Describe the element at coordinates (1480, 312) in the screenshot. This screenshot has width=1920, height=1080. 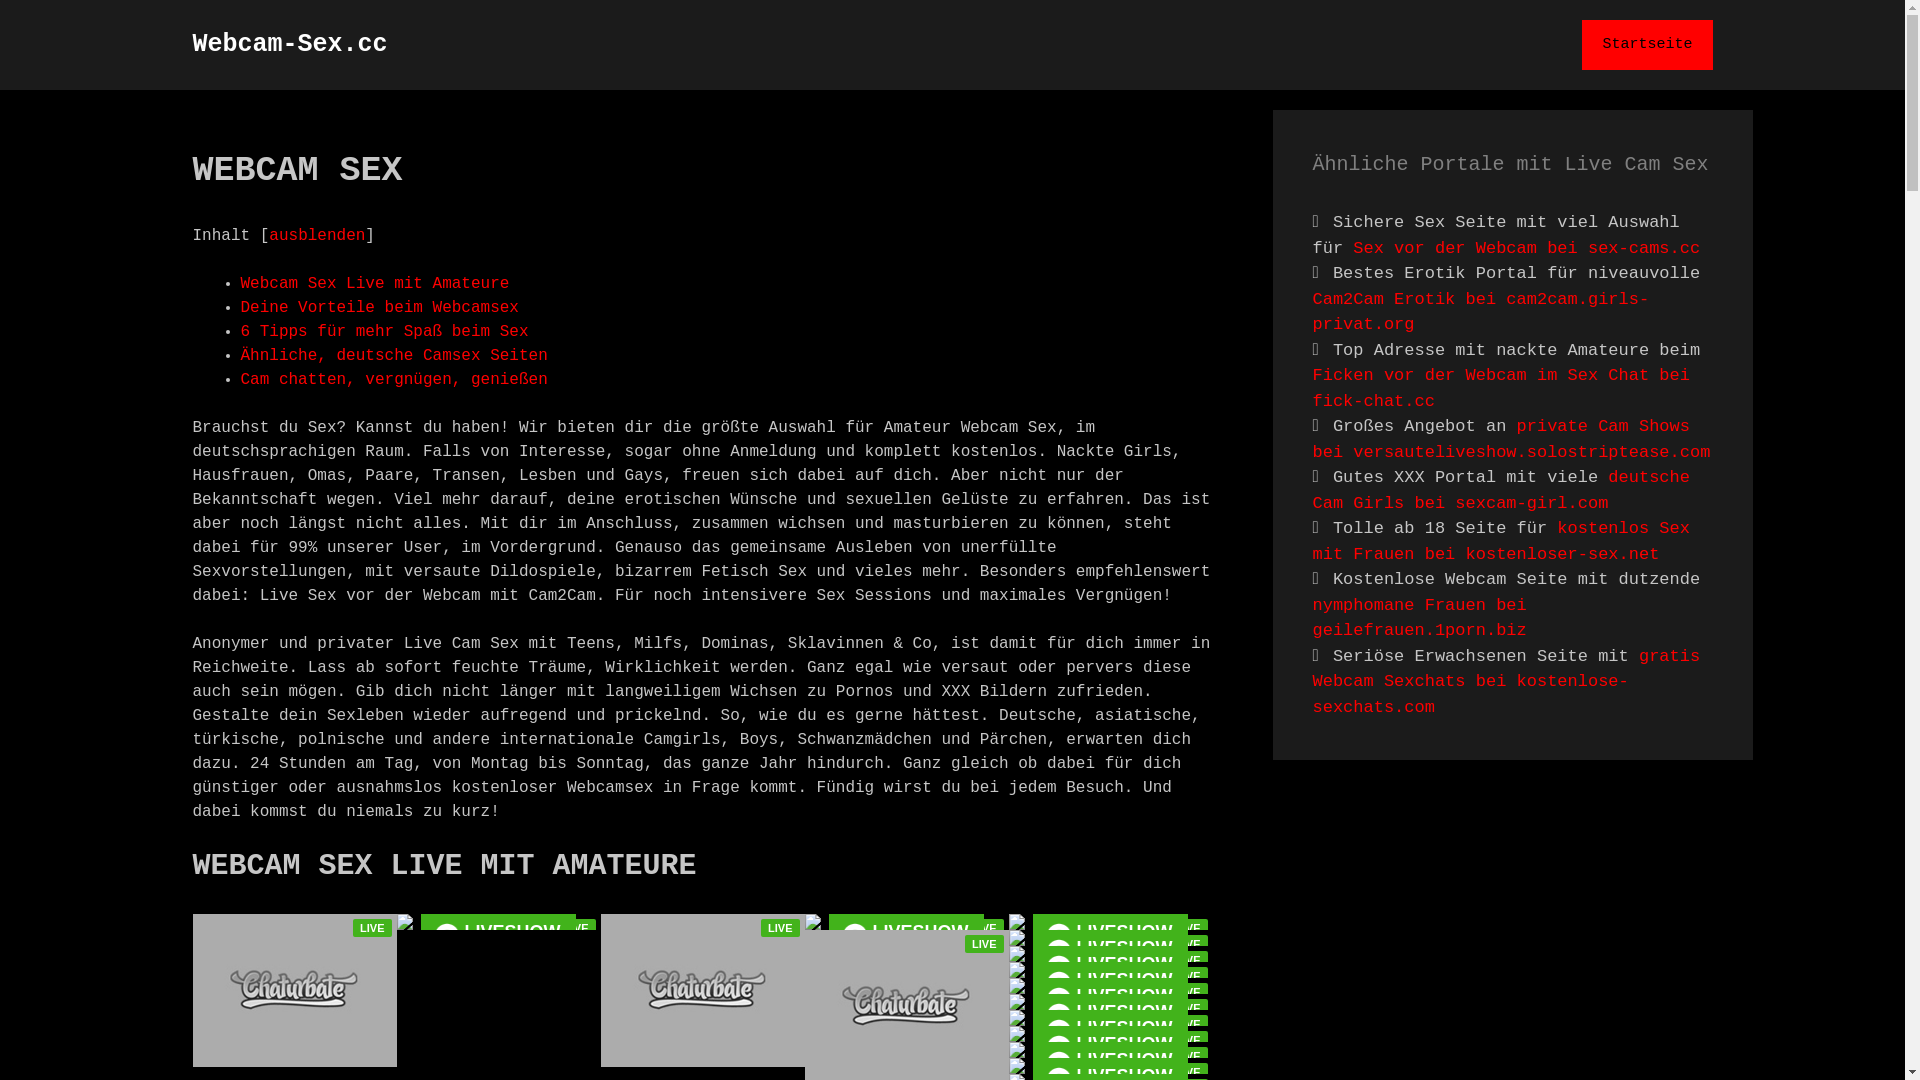
I see `Cam2Cam Erotik bei cam2cam.girls-privat.org` at that location.